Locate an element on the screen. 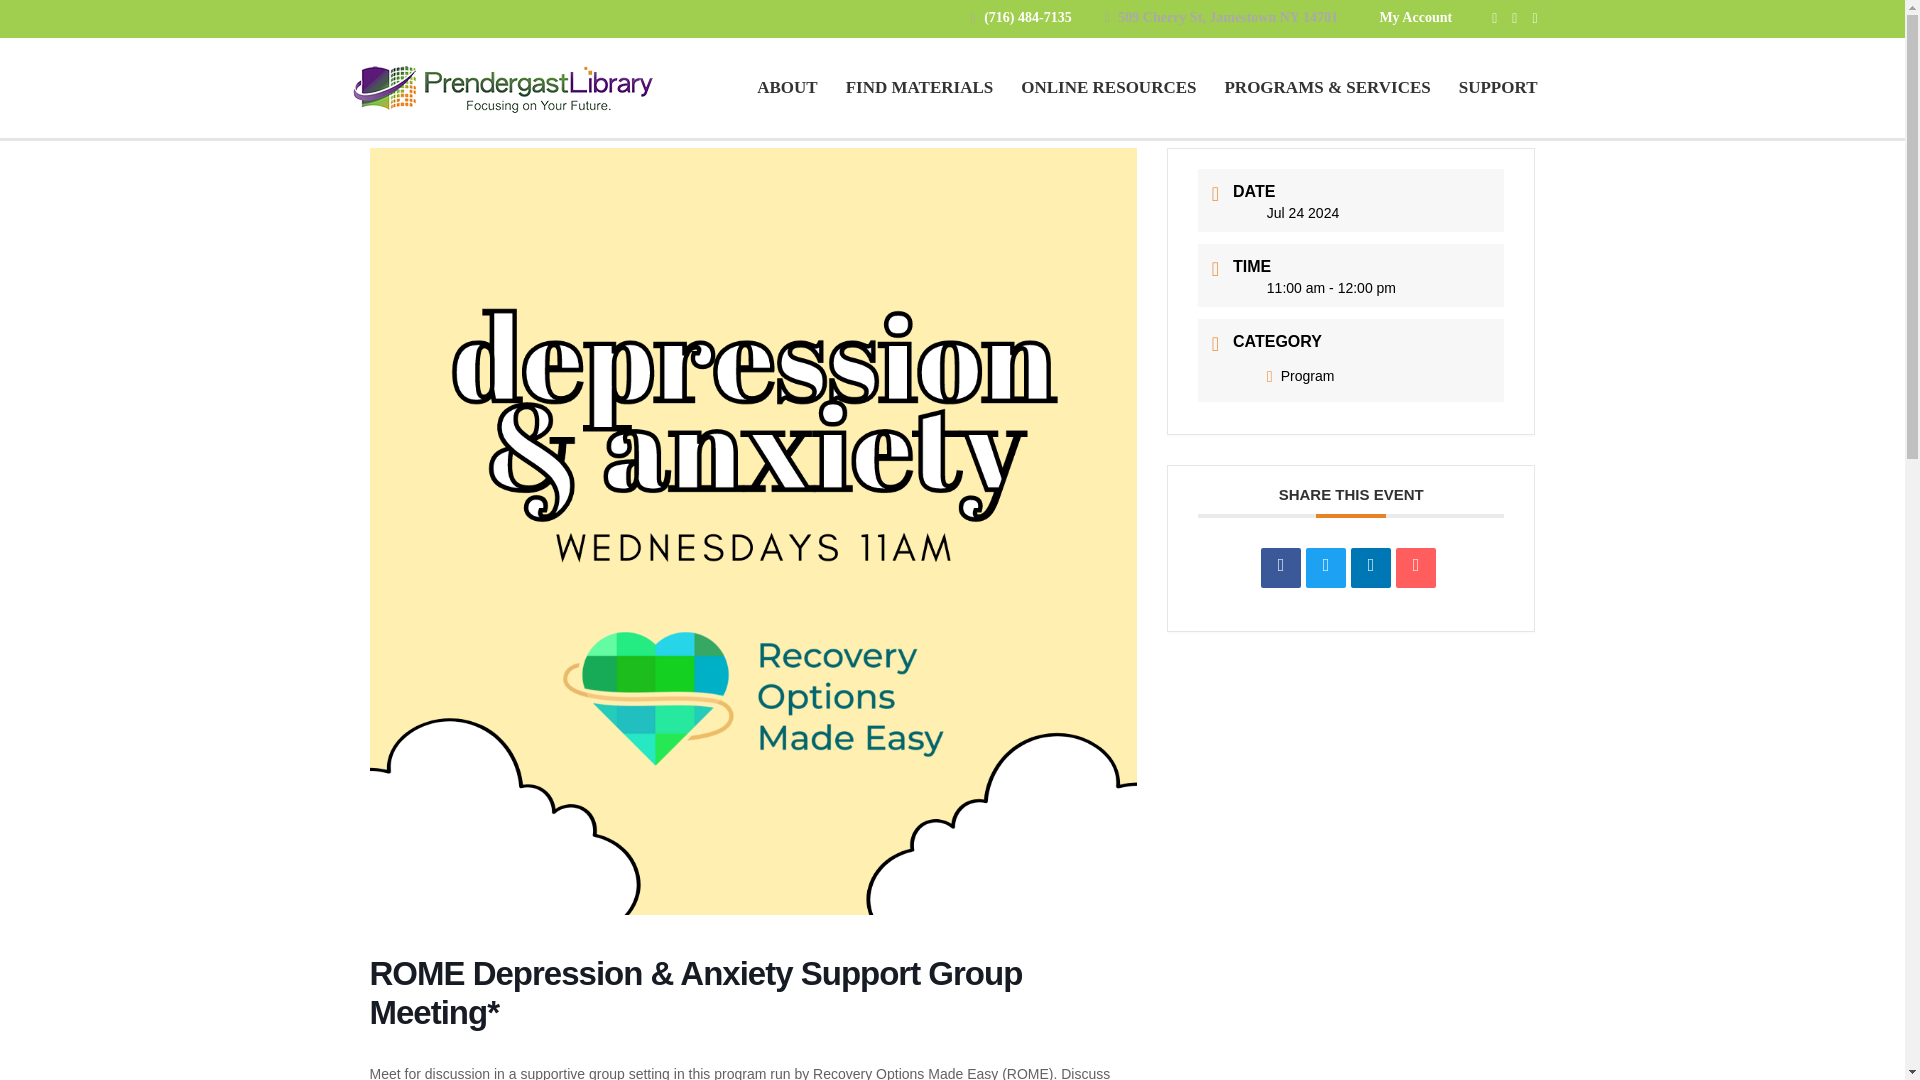  Tweet is located at coordinates (1325, 567).